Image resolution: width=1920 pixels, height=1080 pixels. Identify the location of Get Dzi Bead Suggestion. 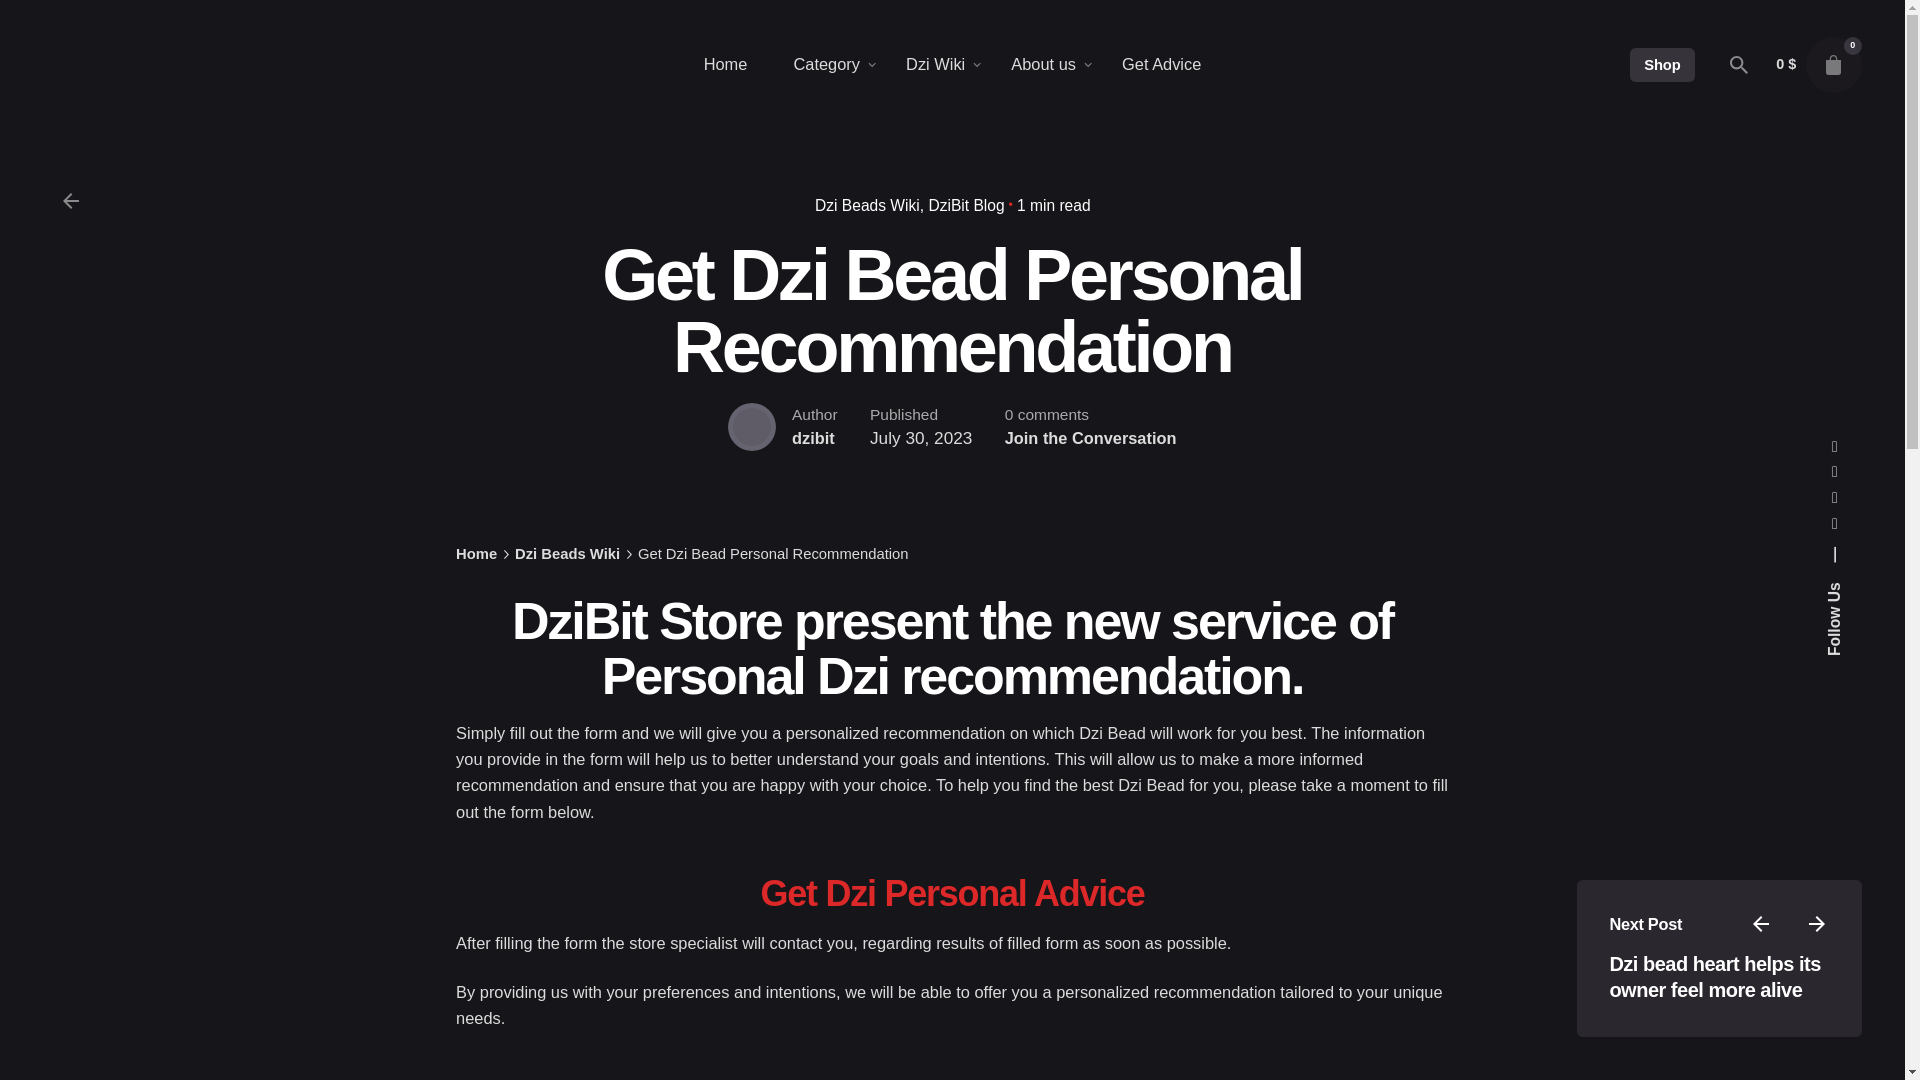
(952, 892).